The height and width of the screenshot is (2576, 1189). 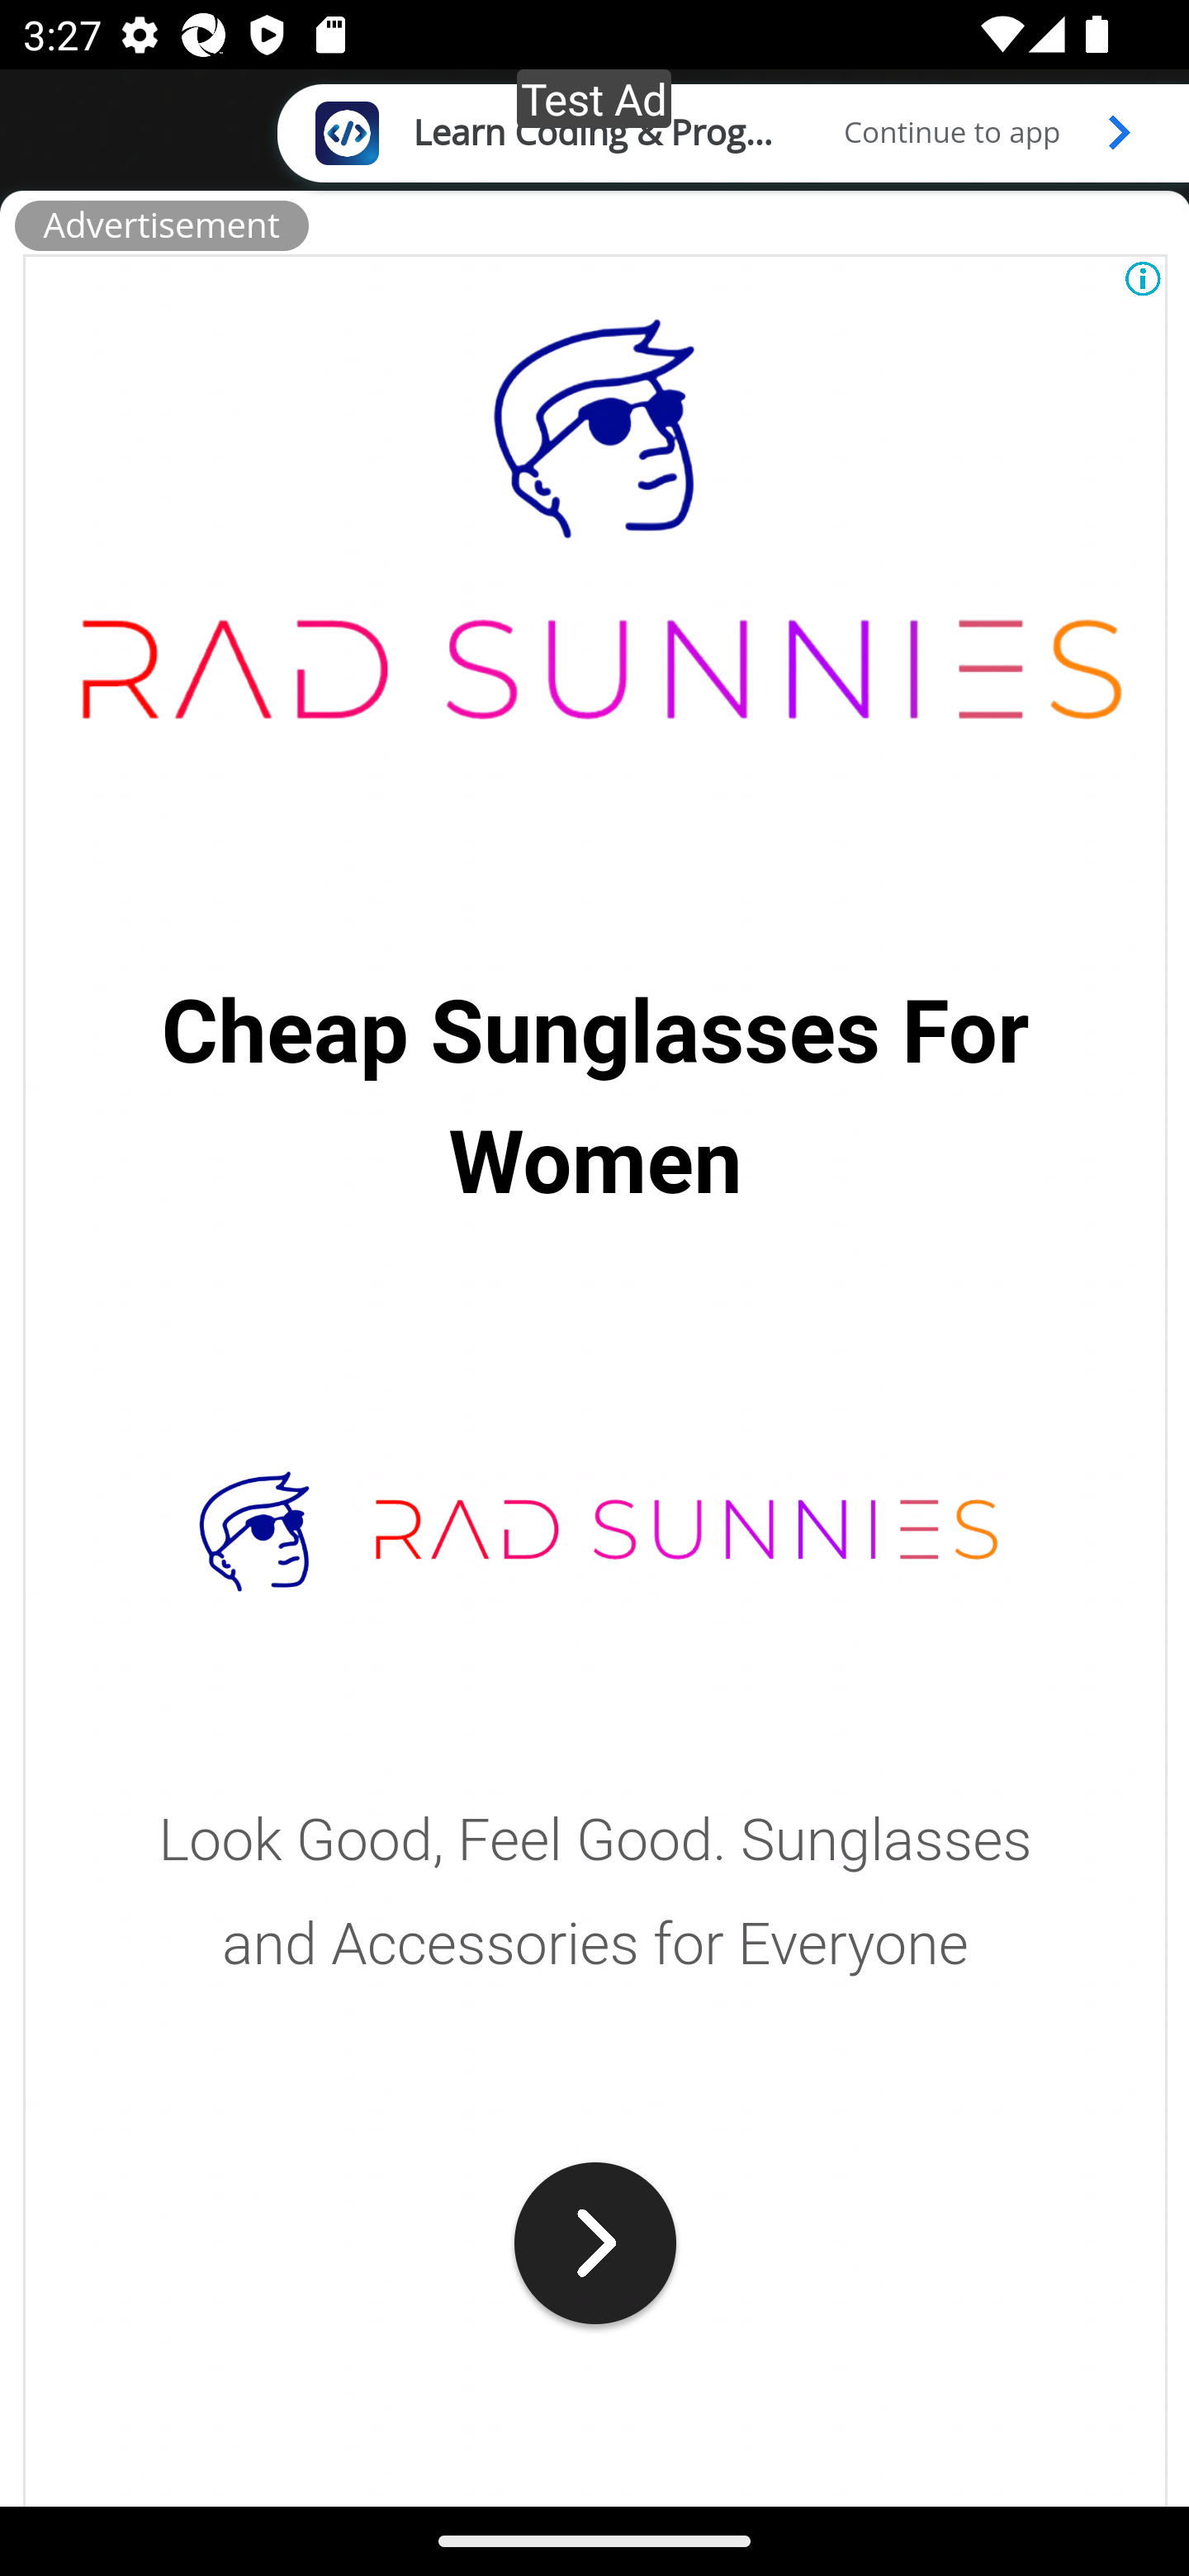 What do you see at coordinates (595, 1531) in the screenshot?
I see `www.radsunnies` at bounding box center [595, 1531].